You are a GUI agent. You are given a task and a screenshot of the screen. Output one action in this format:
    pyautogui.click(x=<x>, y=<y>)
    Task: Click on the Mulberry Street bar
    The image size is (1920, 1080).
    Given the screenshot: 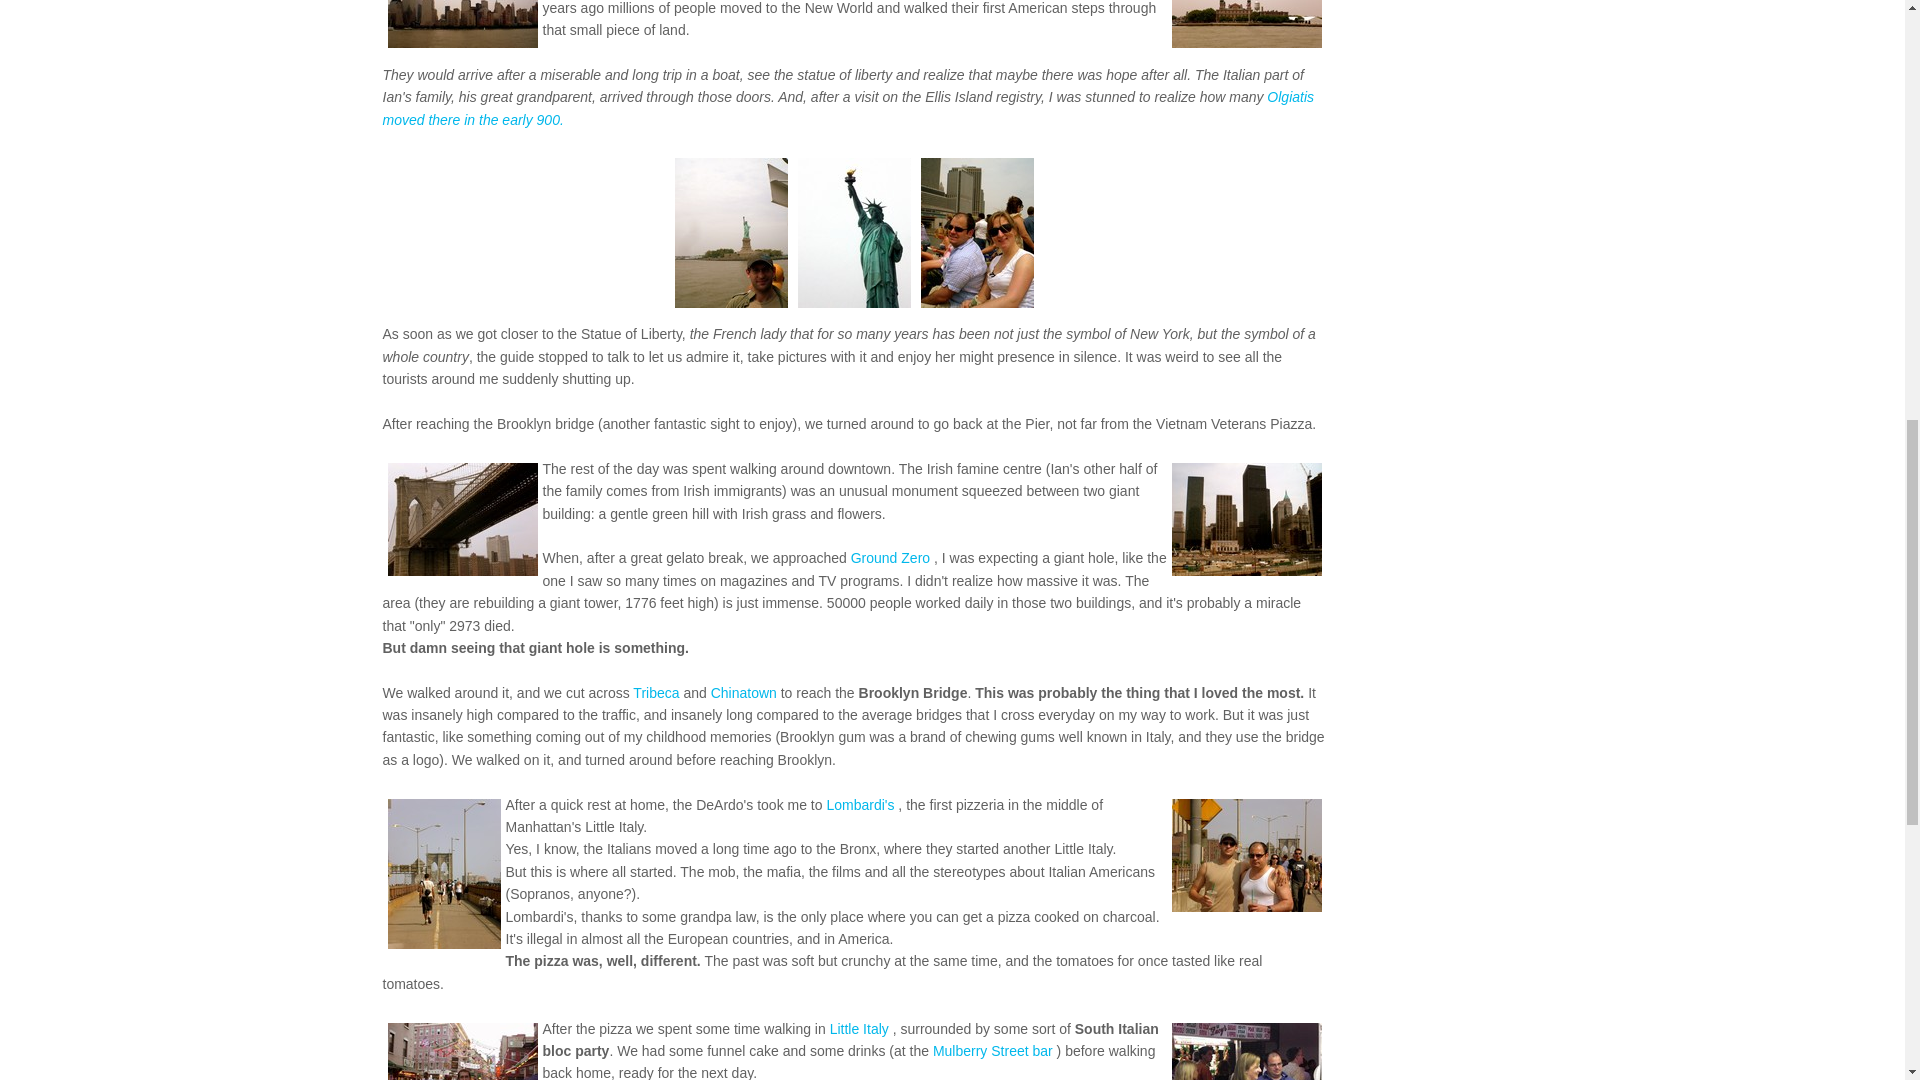 What is the action you would take?
    pyautogui.click(x=992, y=1051)
    